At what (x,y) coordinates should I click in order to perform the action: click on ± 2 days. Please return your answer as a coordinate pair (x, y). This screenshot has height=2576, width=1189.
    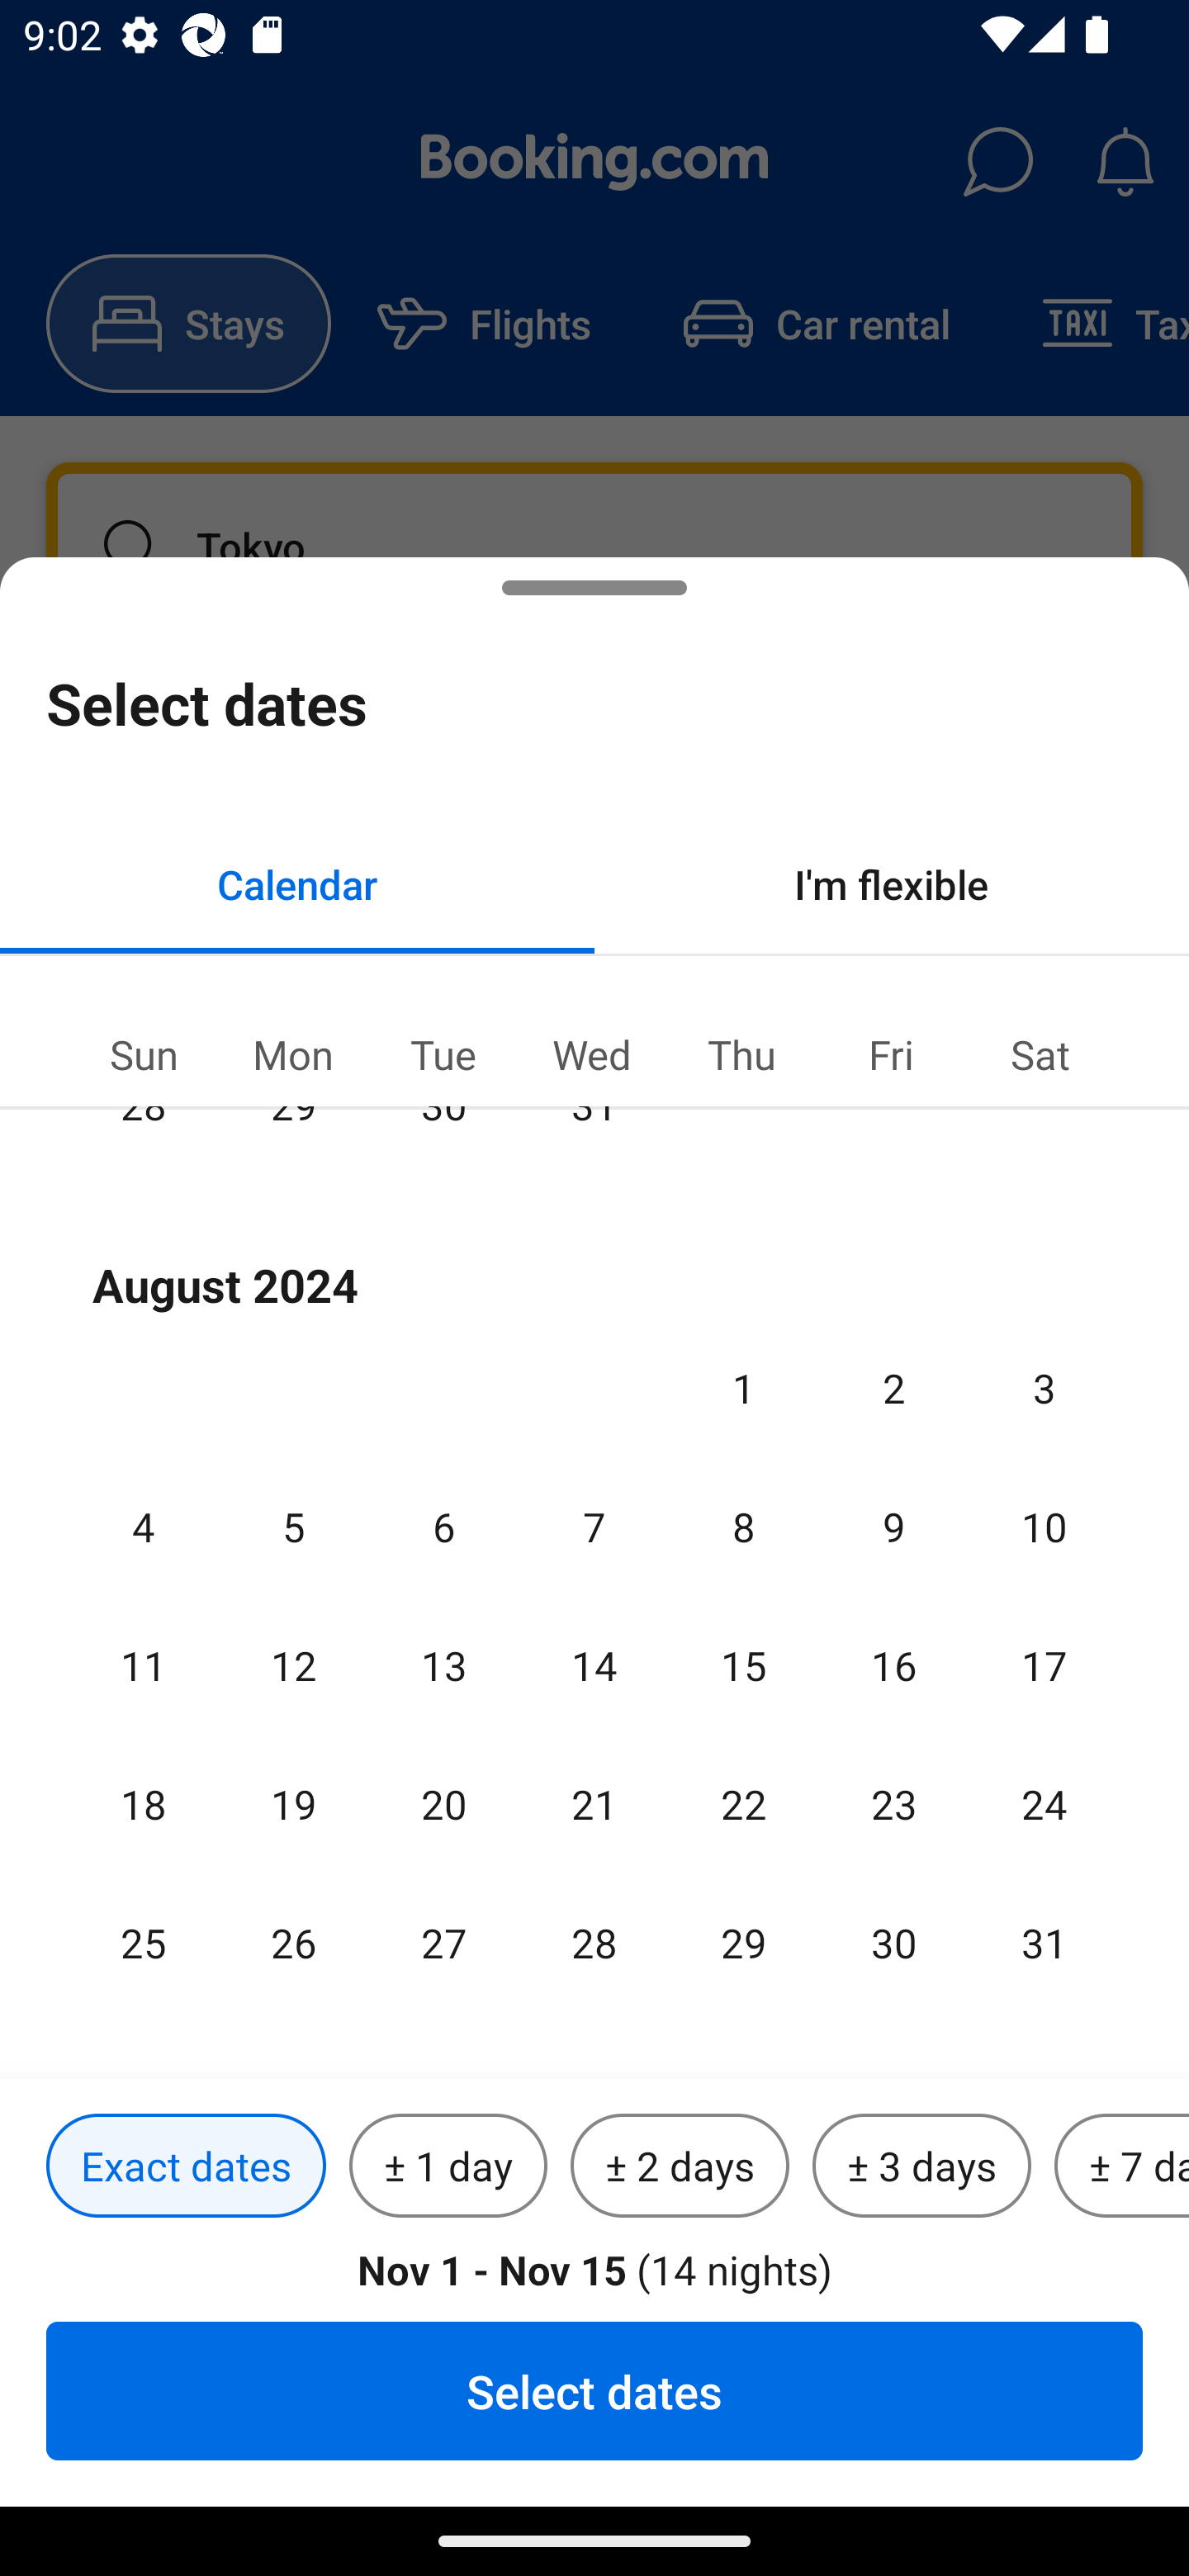
    Looking at the image, I should click on (680, 2166).